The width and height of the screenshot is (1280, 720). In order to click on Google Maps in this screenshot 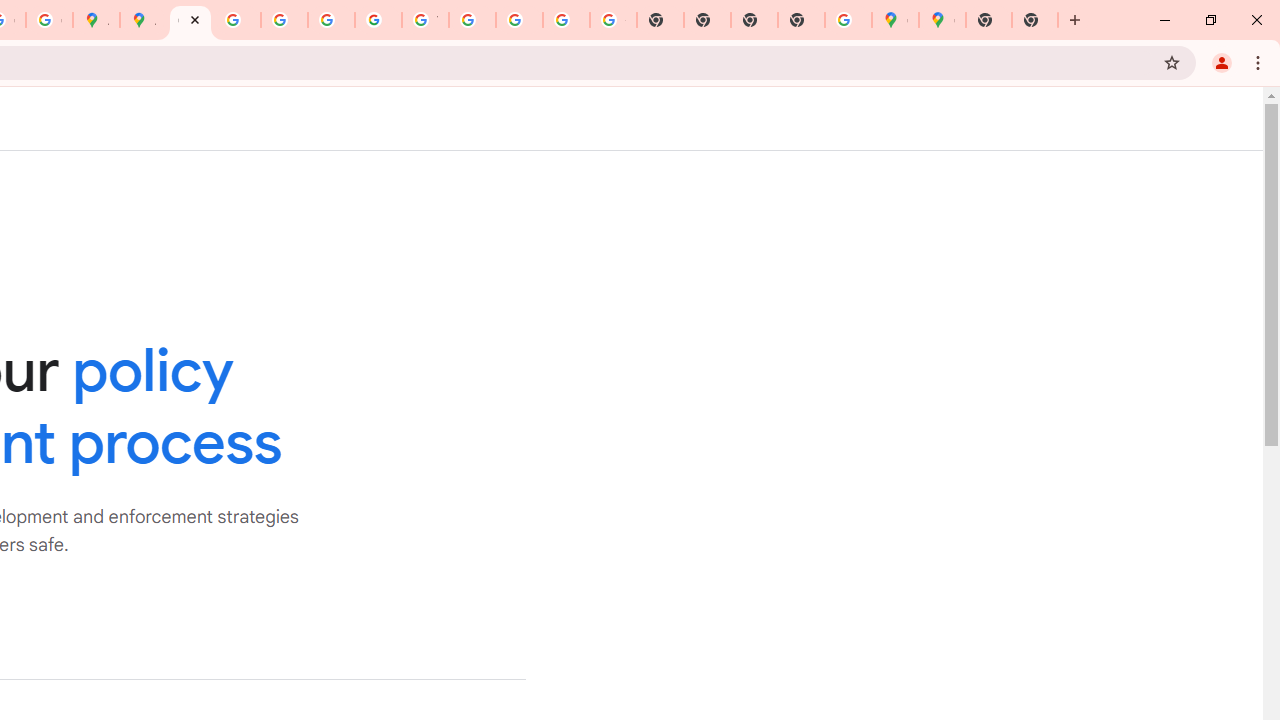, I will do `click(895, 20)`.